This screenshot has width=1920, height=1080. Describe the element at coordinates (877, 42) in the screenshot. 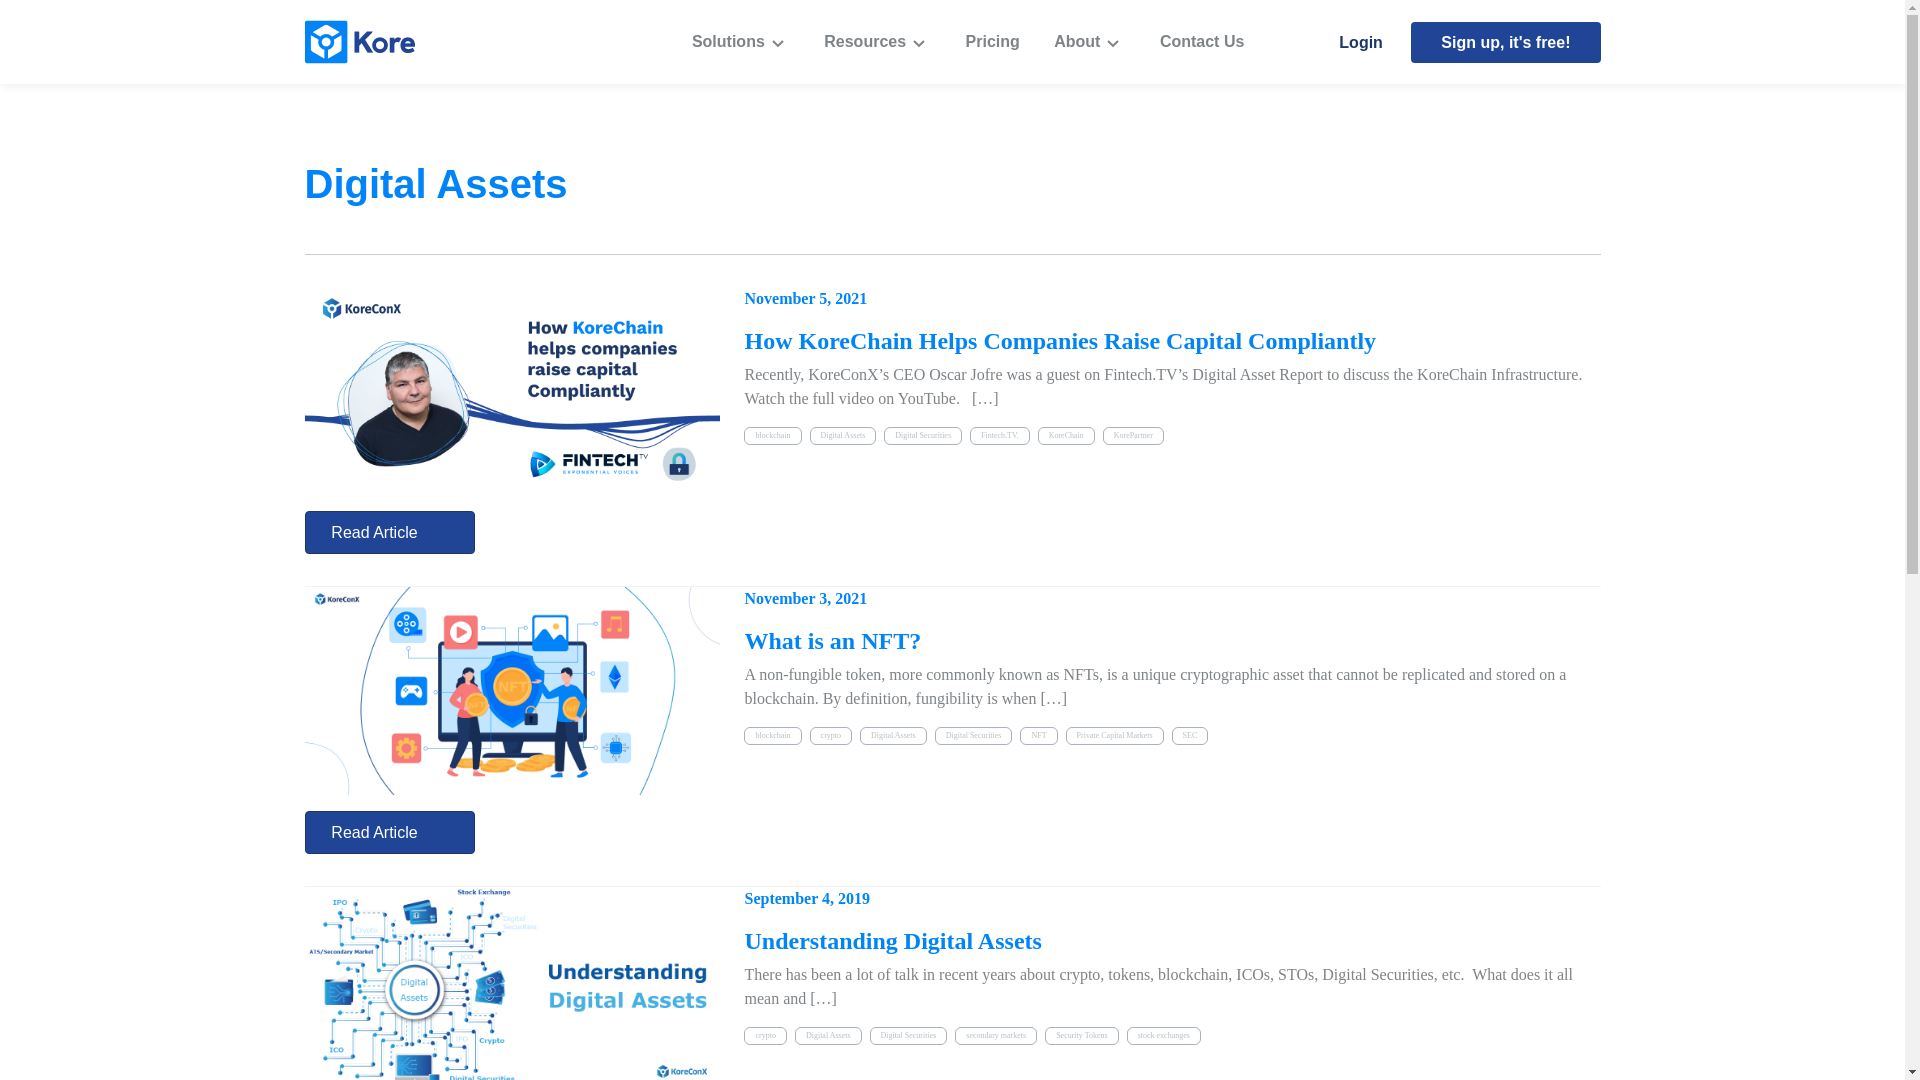

I see `Resources` at that location.